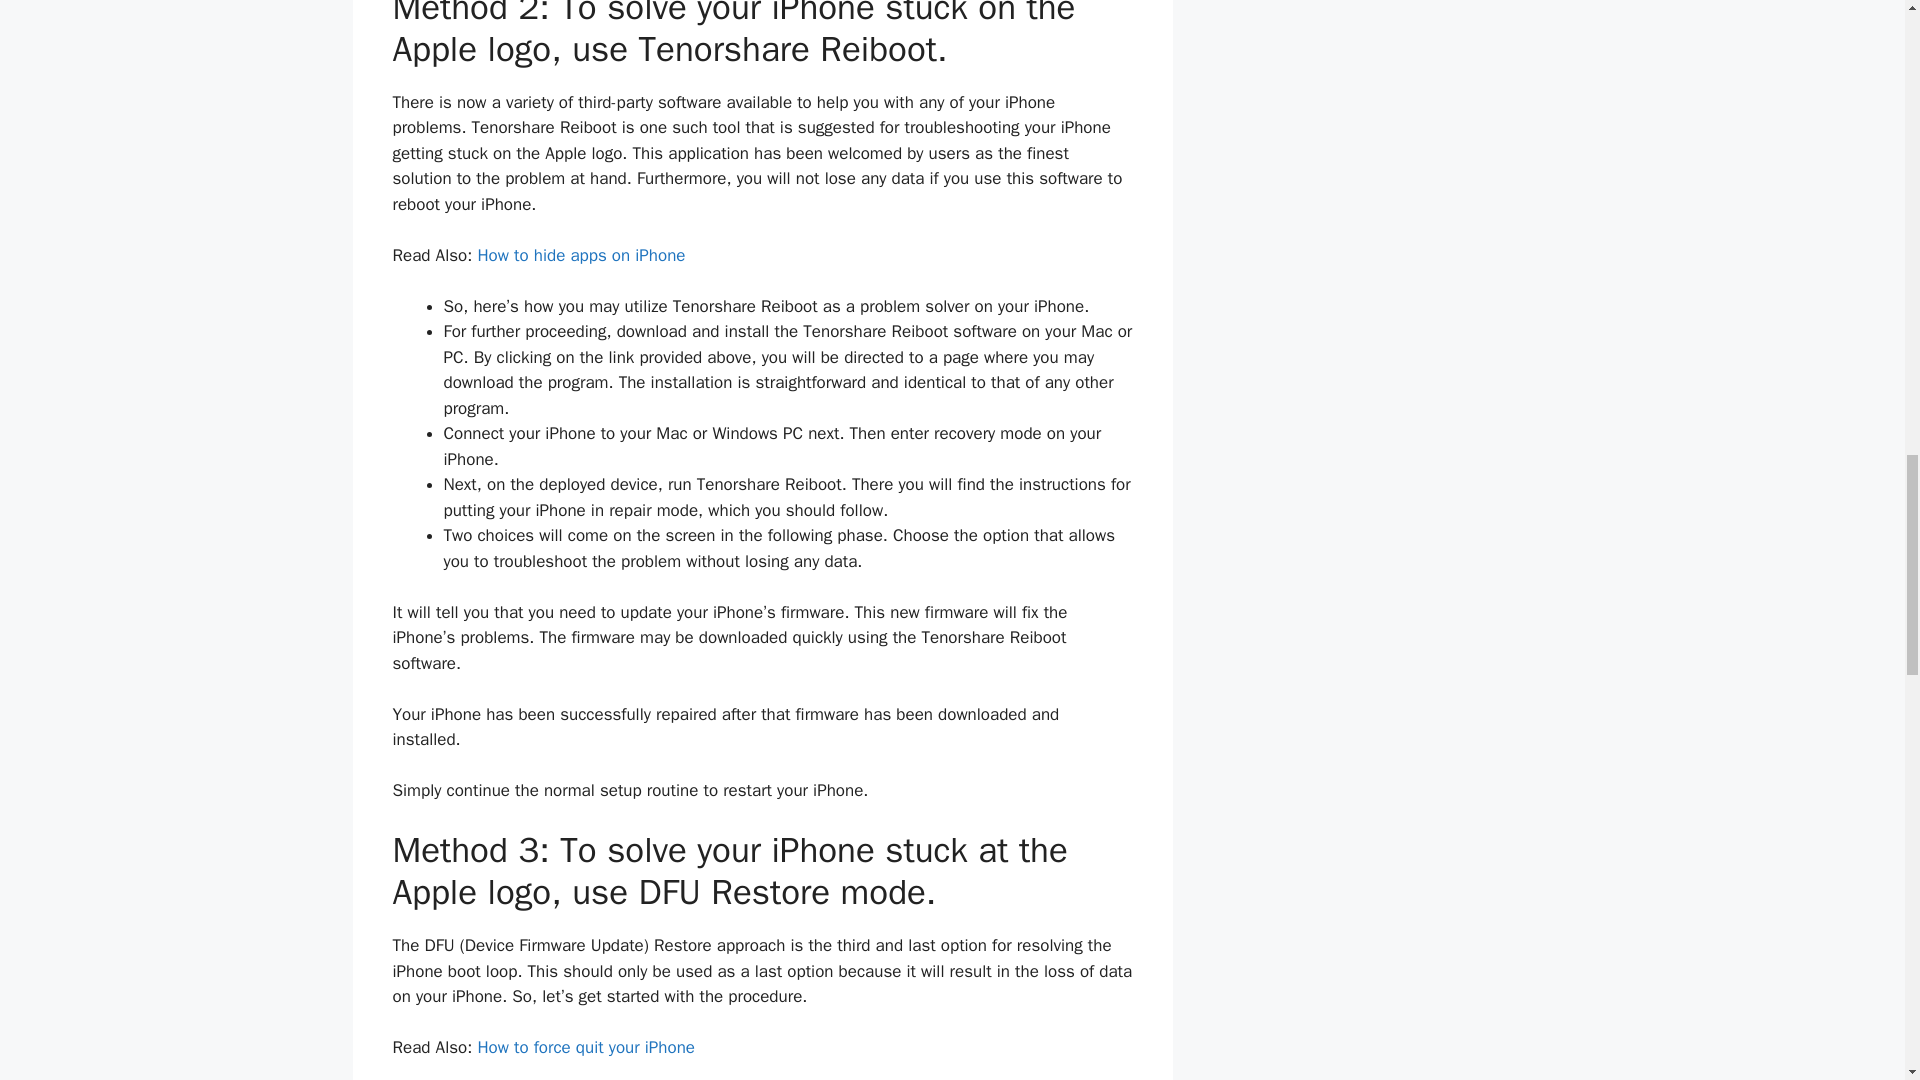  What do you see at coordinates (586, 1047) in the screenshot?
I see `How to force quit your iPhone` at bounding box center [586, 1047].